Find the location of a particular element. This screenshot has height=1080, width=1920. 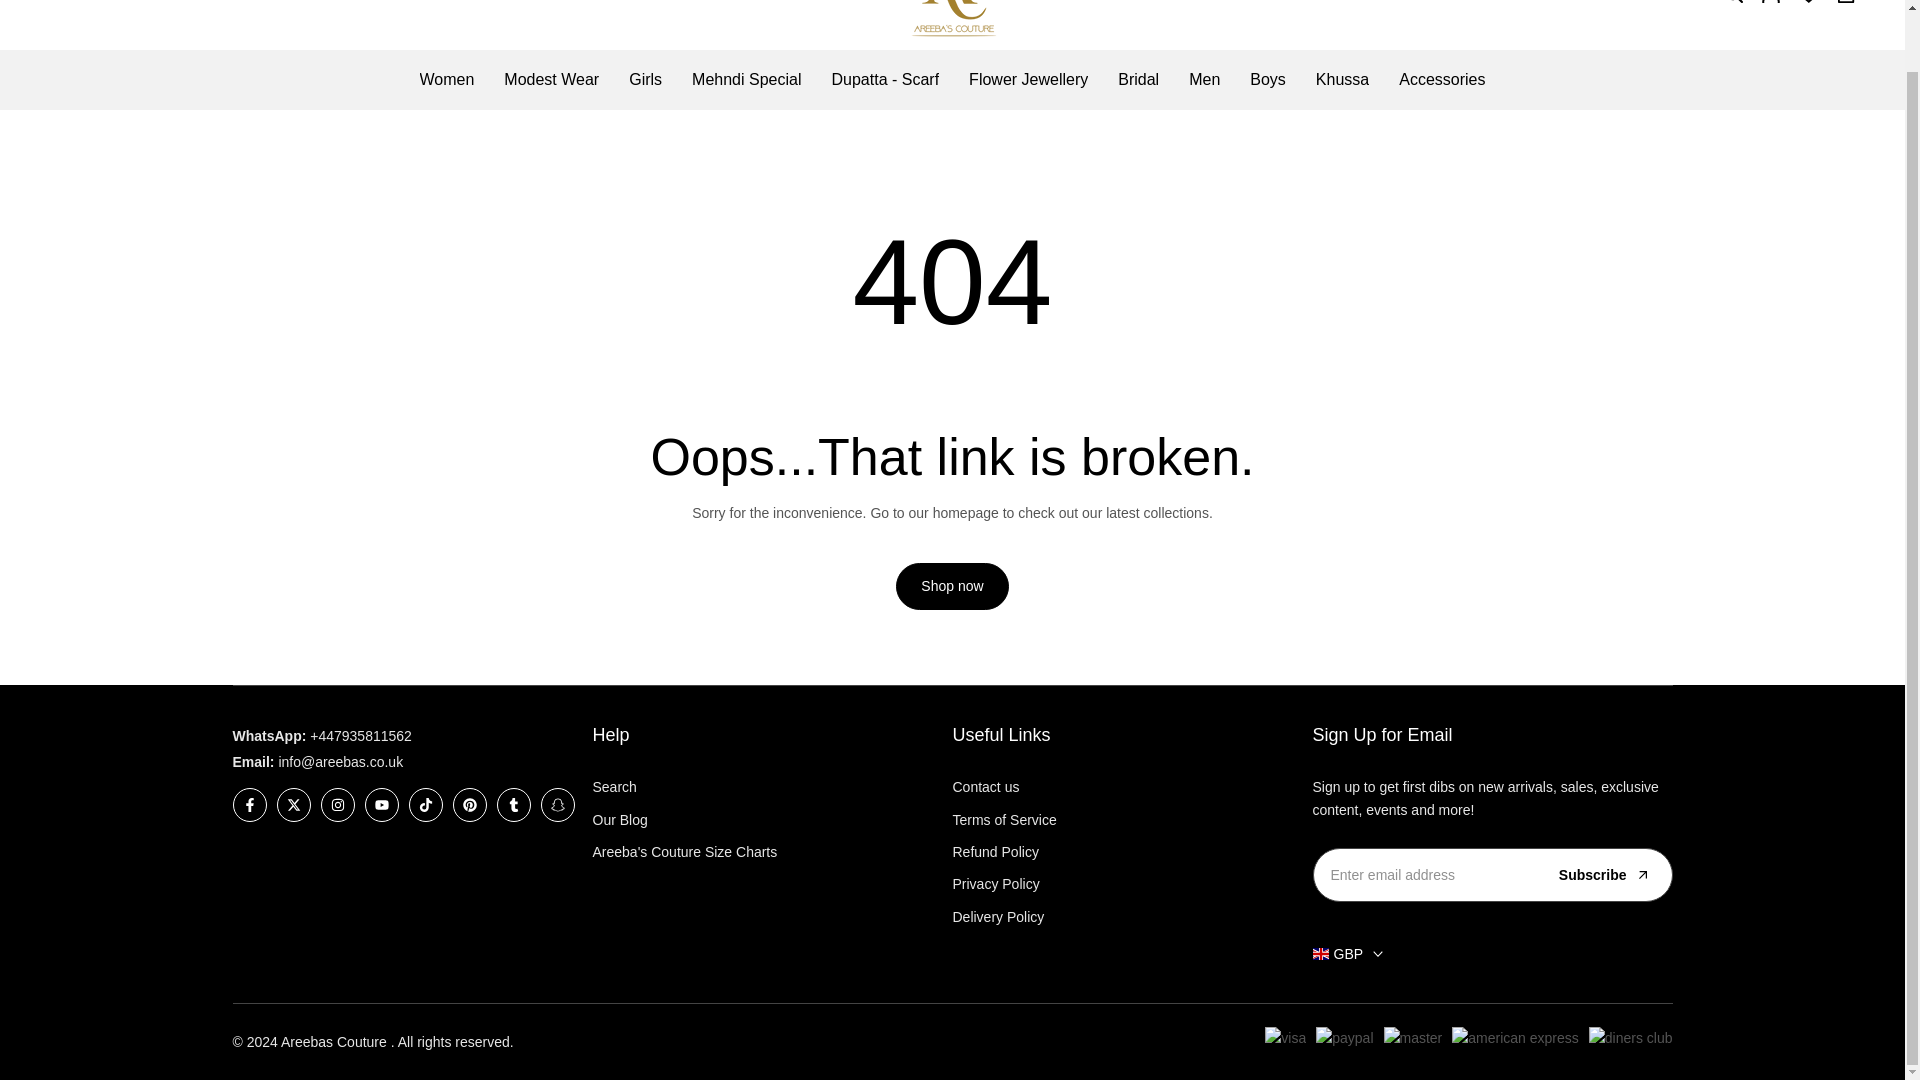

0 is located at coordinates (1808, 2).